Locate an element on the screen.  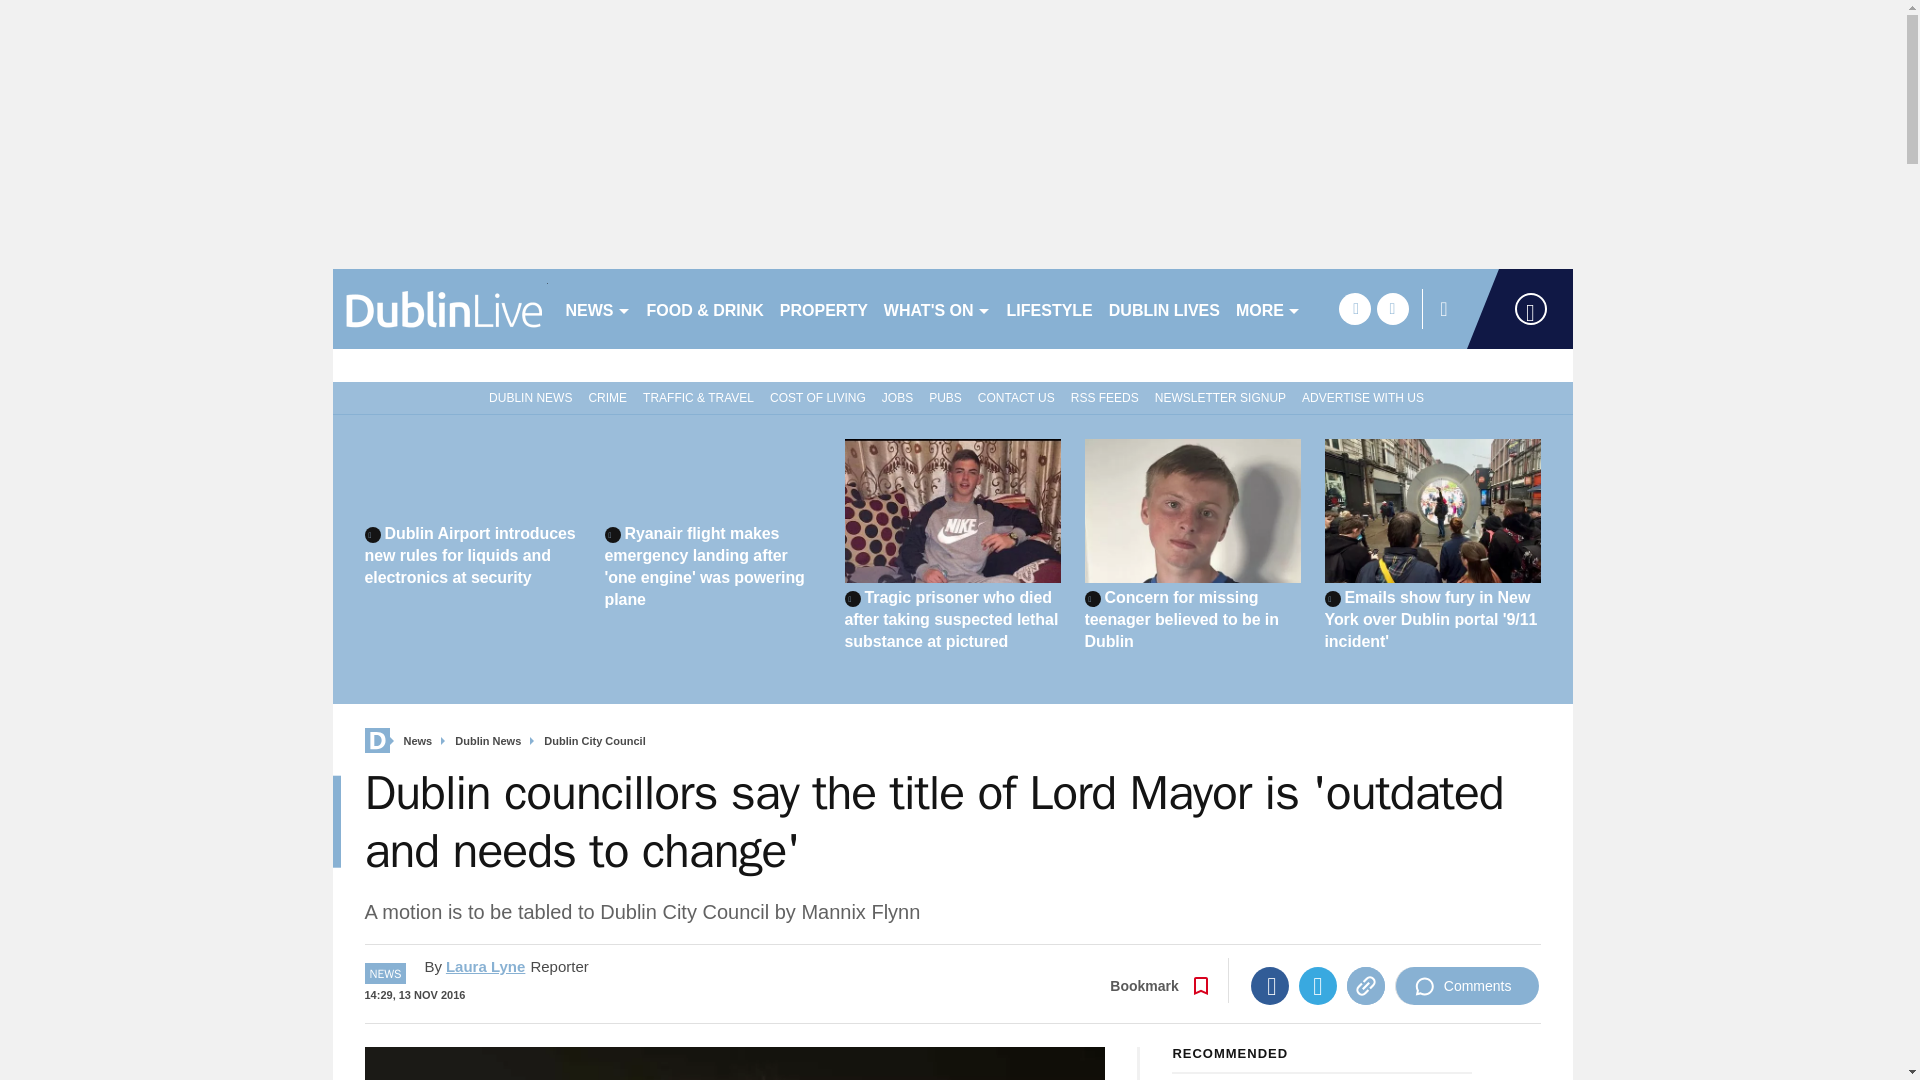
MORE is located at coordinates (1268, 308).